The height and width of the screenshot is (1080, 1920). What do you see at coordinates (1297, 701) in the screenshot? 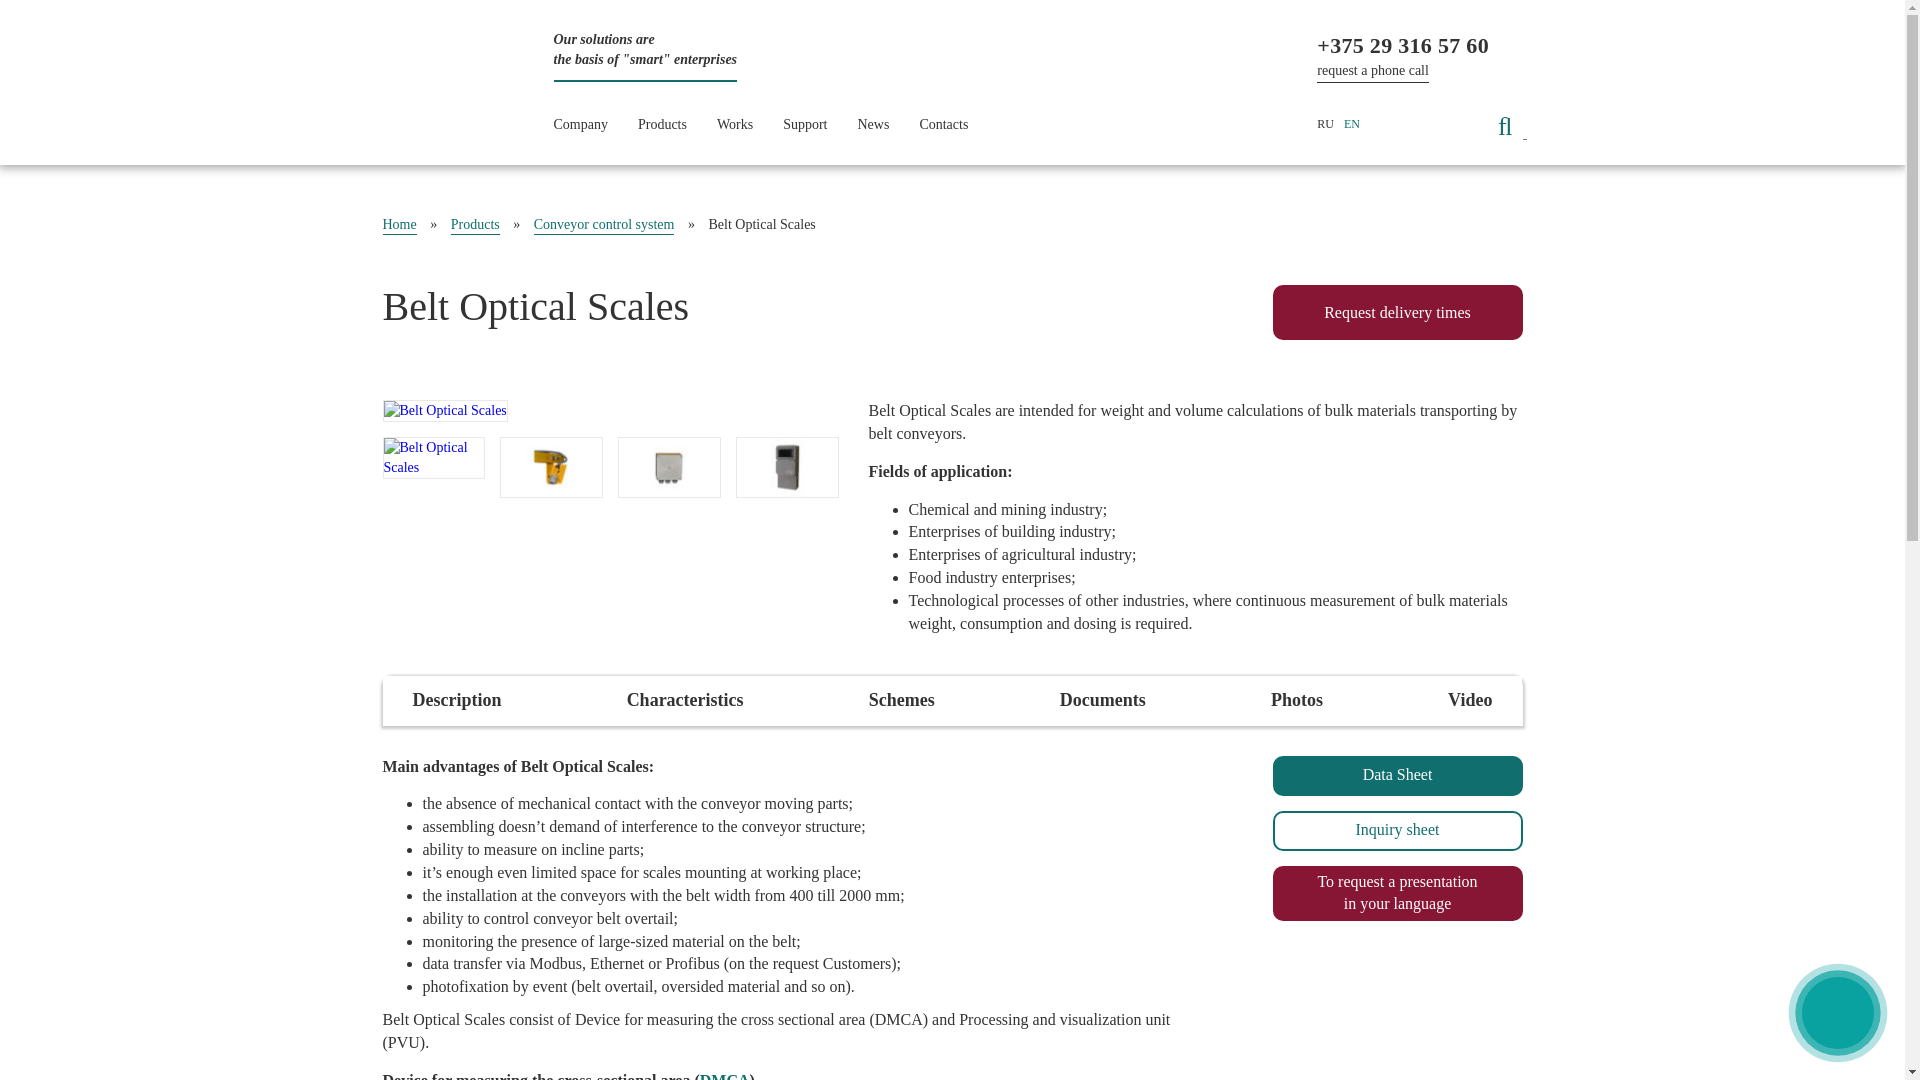
I see `Photos` at bounding box center [1297, 701].